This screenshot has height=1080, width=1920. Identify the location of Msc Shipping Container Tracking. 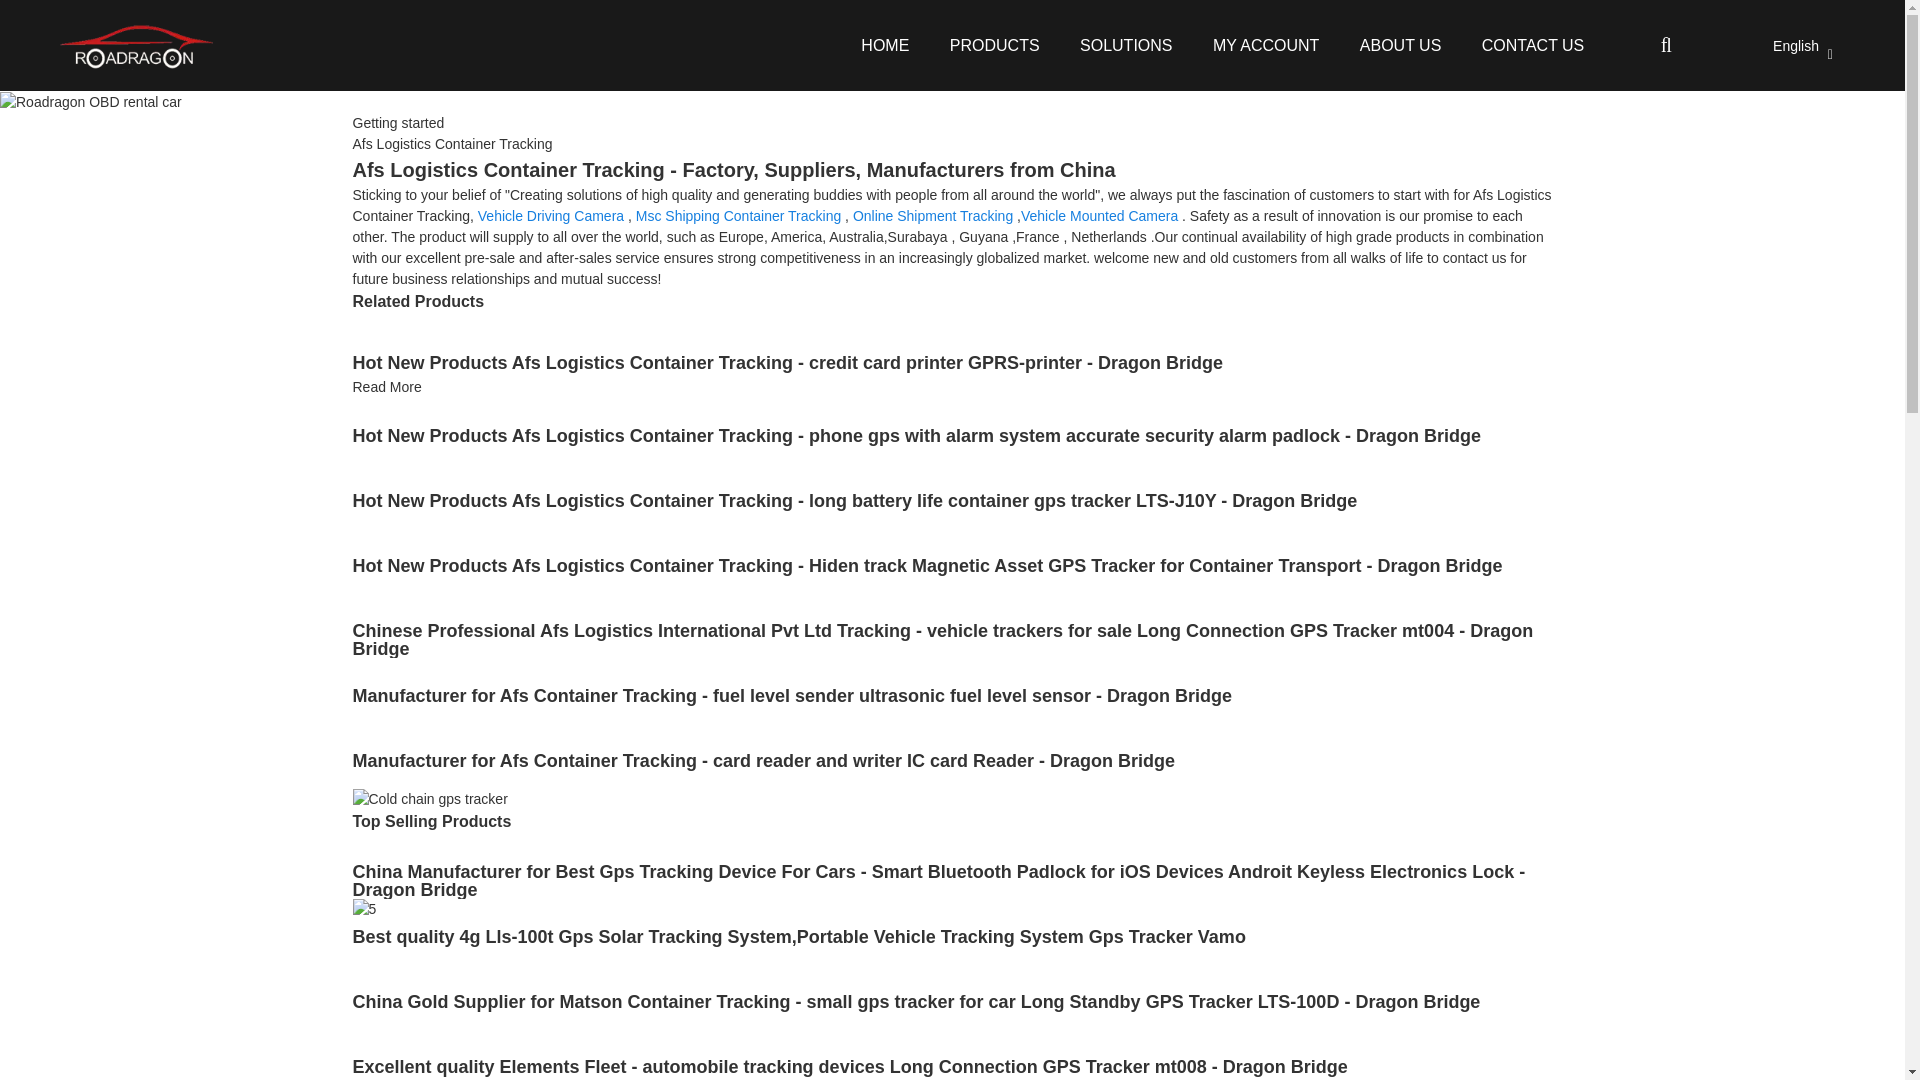
(738, 216).